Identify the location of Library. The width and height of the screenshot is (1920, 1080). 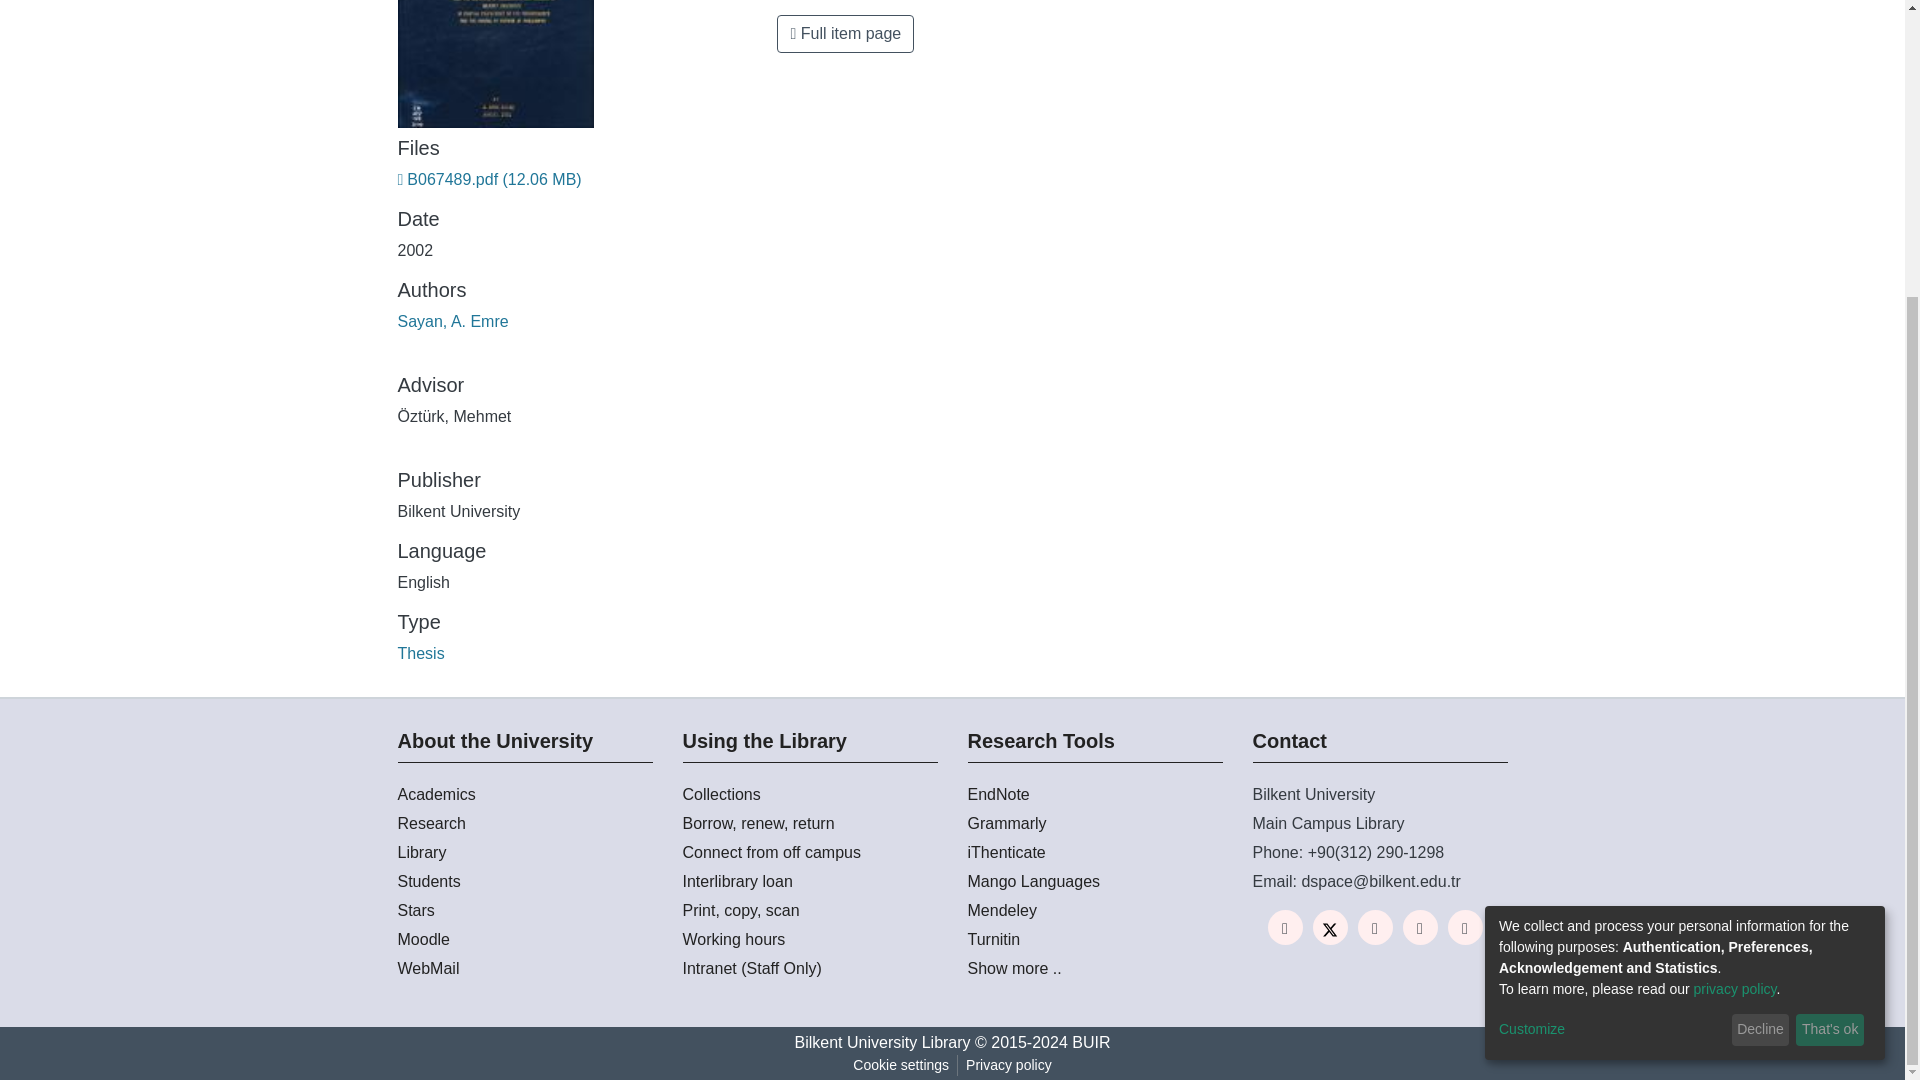
(524, 853).